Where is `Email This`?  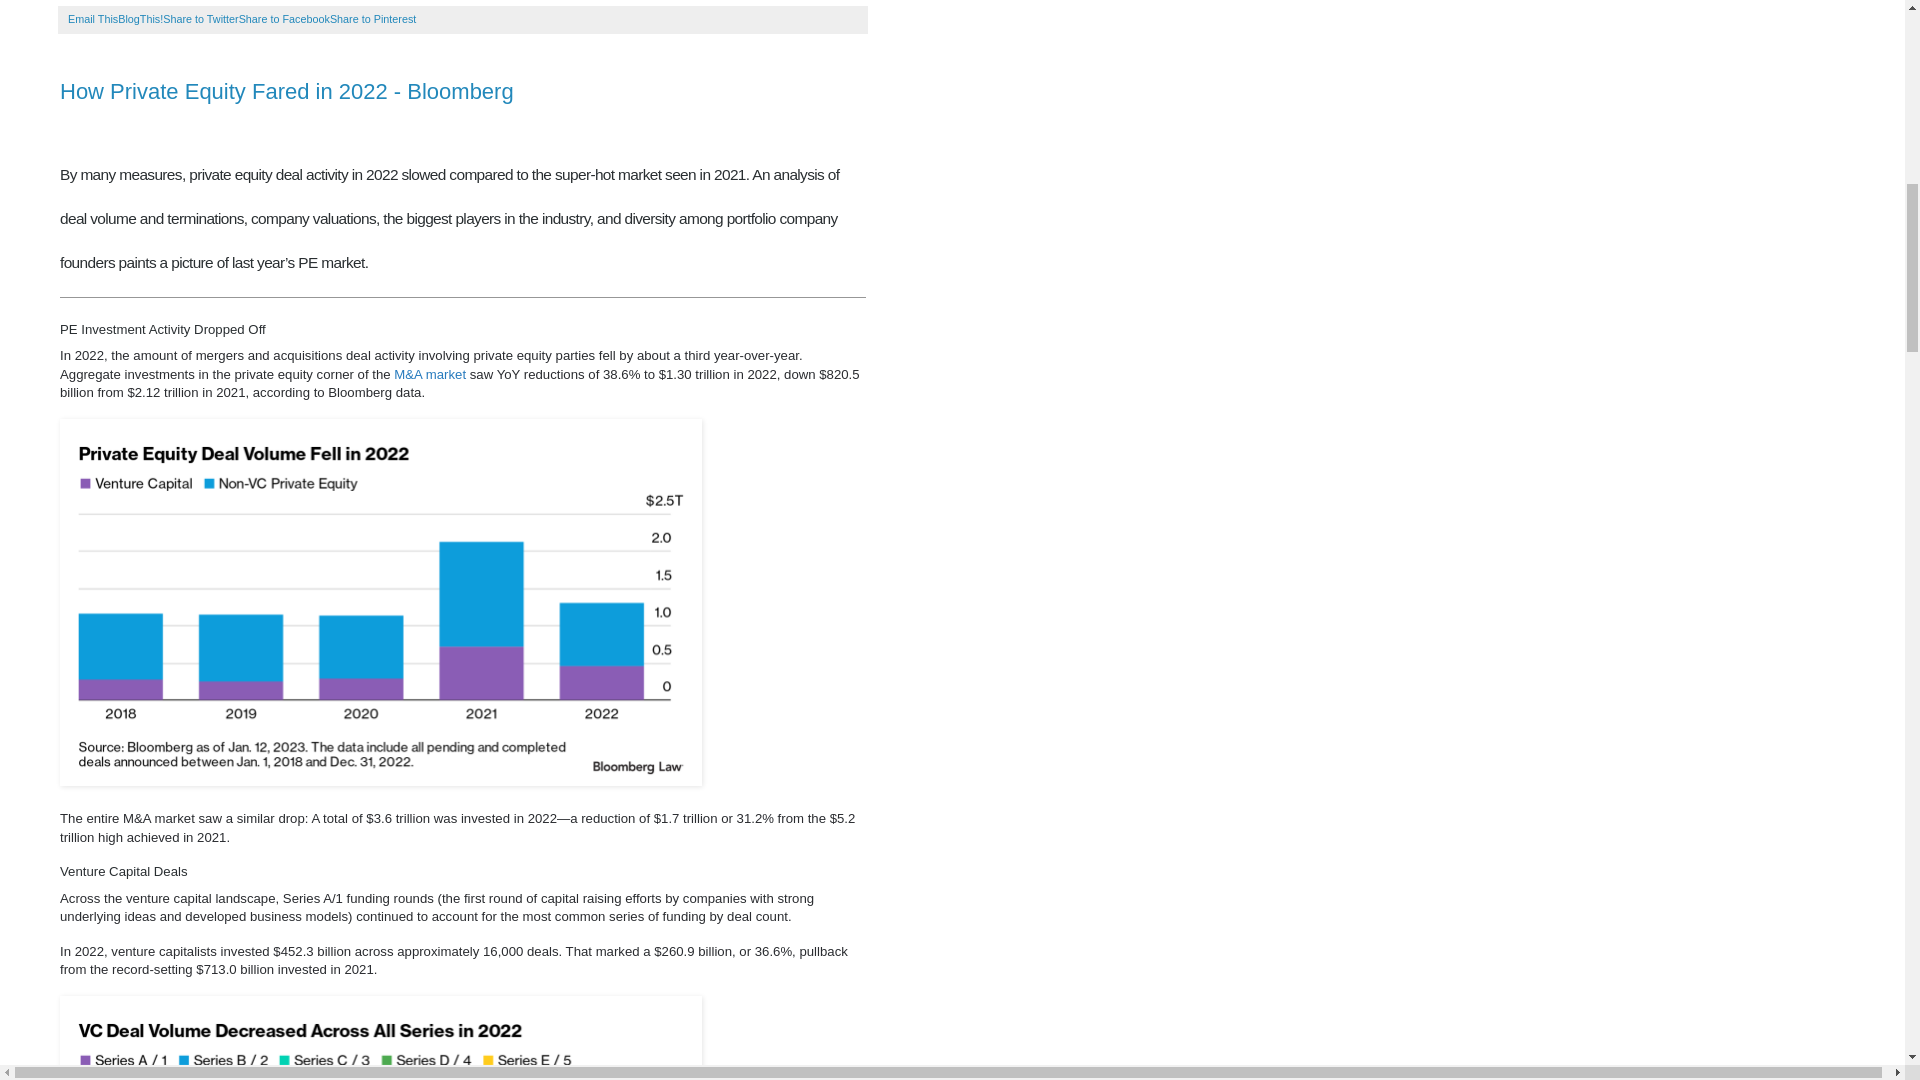
Email This is located at coordinates (92, 18).